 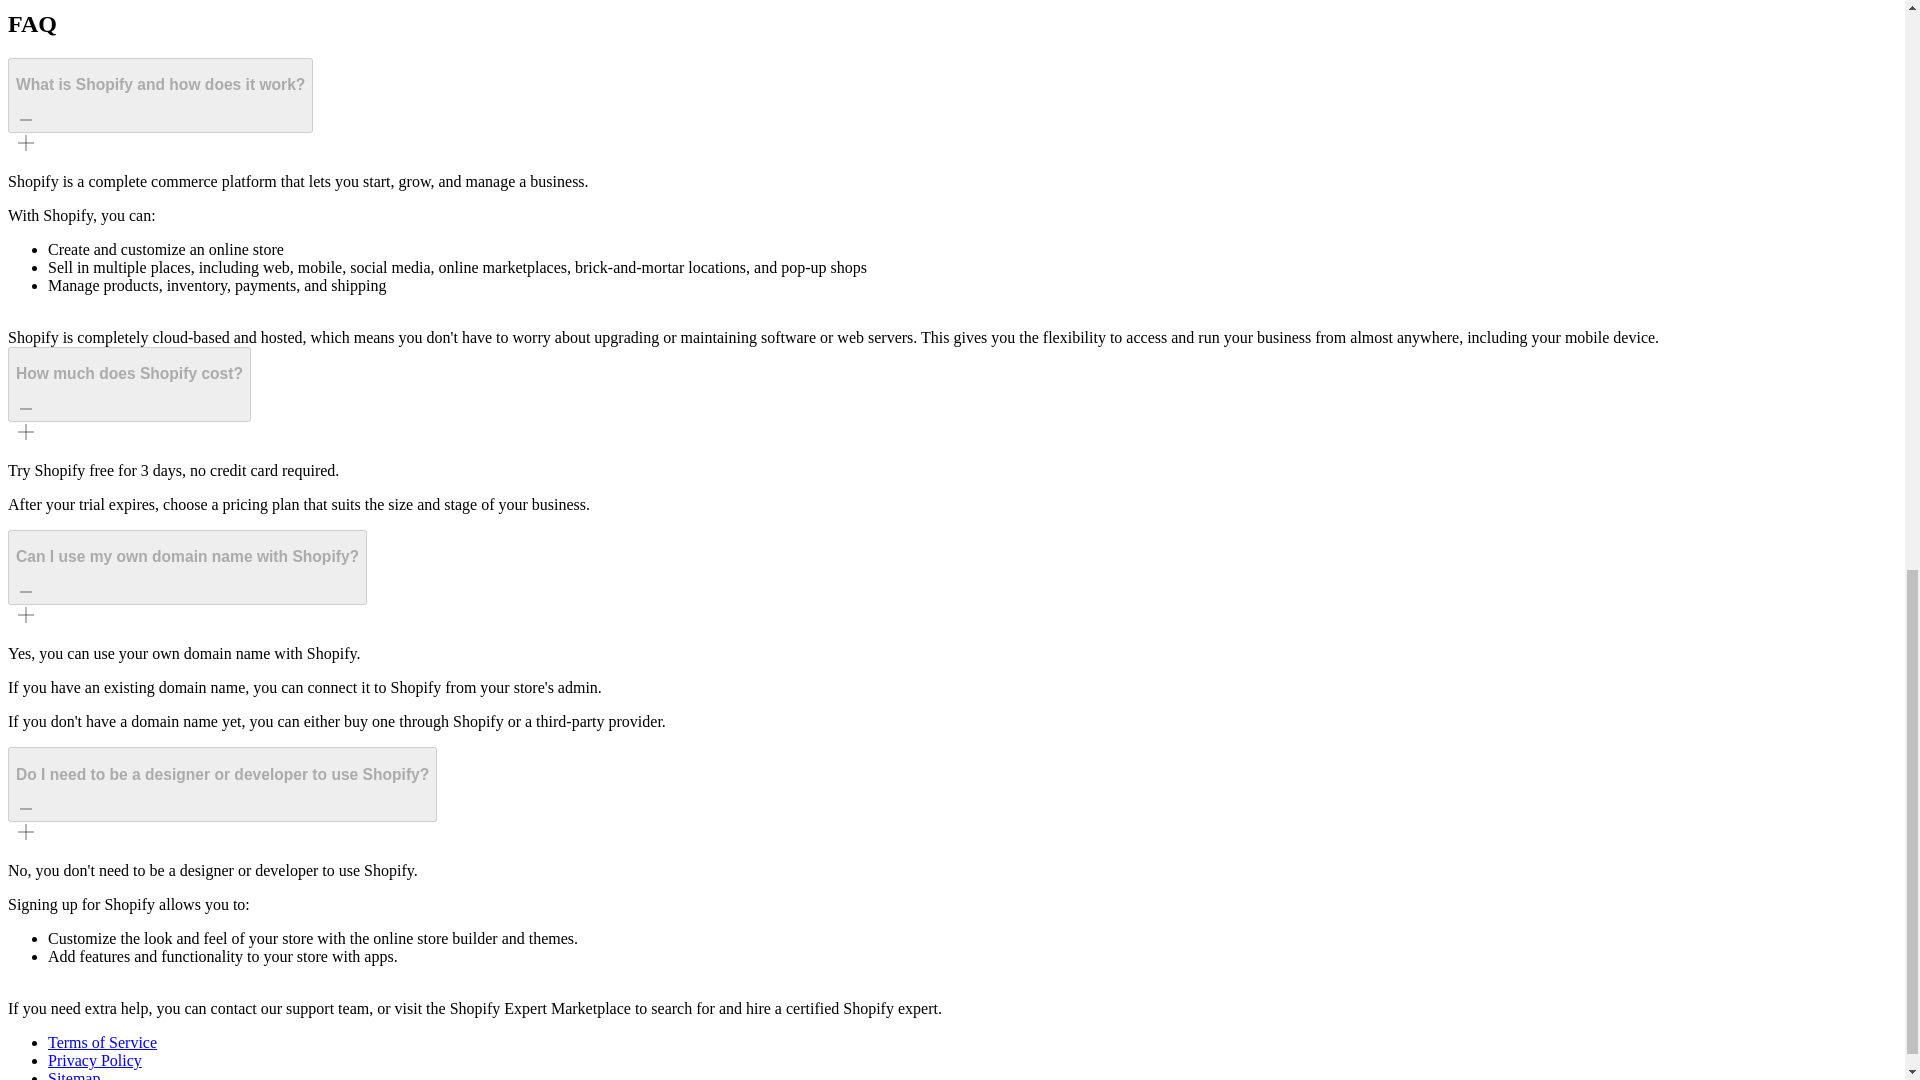 What do you see at coordinates (186, 567) in the screenshot?
I see `Can I use my own domain name with Shopify?` at bounding box center [186, 567].